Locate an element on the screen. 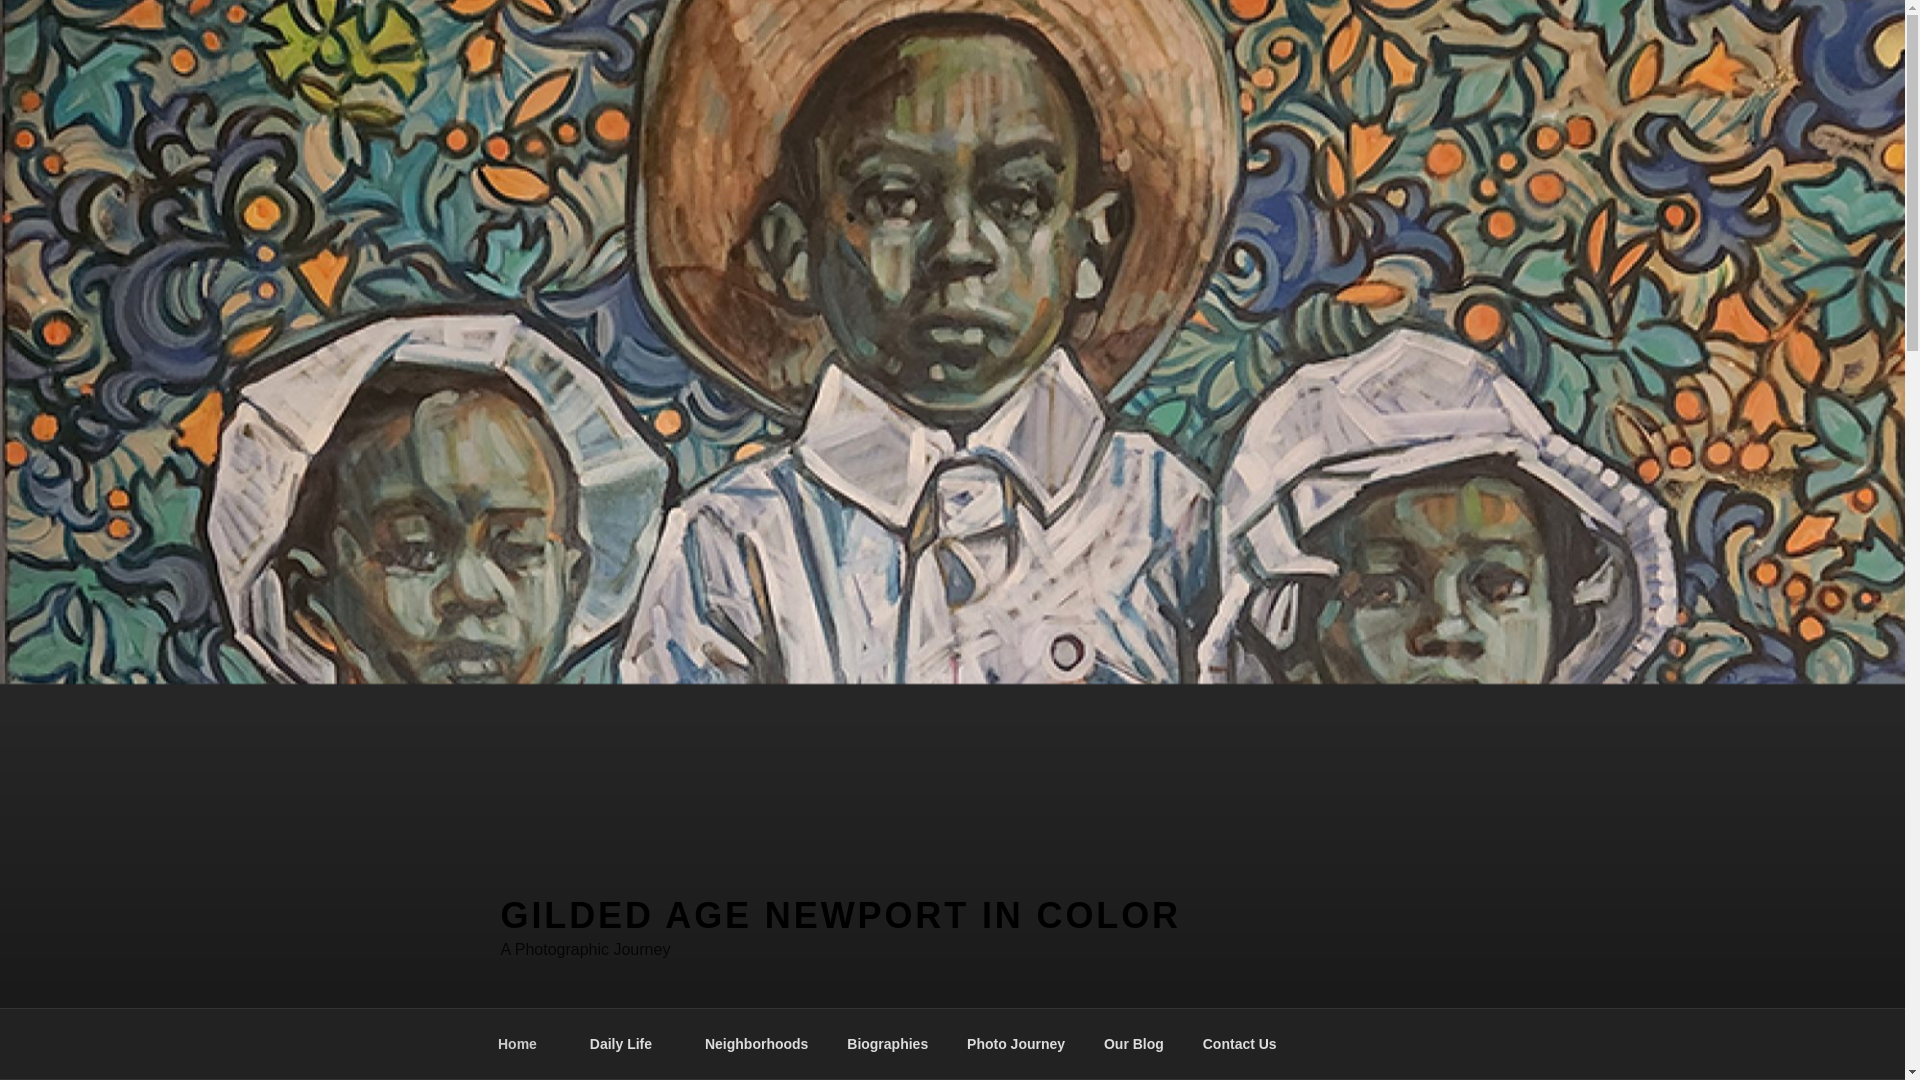 This screenshot has height=1080, width=1920. Our Blog is located at coordinates (1133, 1044).